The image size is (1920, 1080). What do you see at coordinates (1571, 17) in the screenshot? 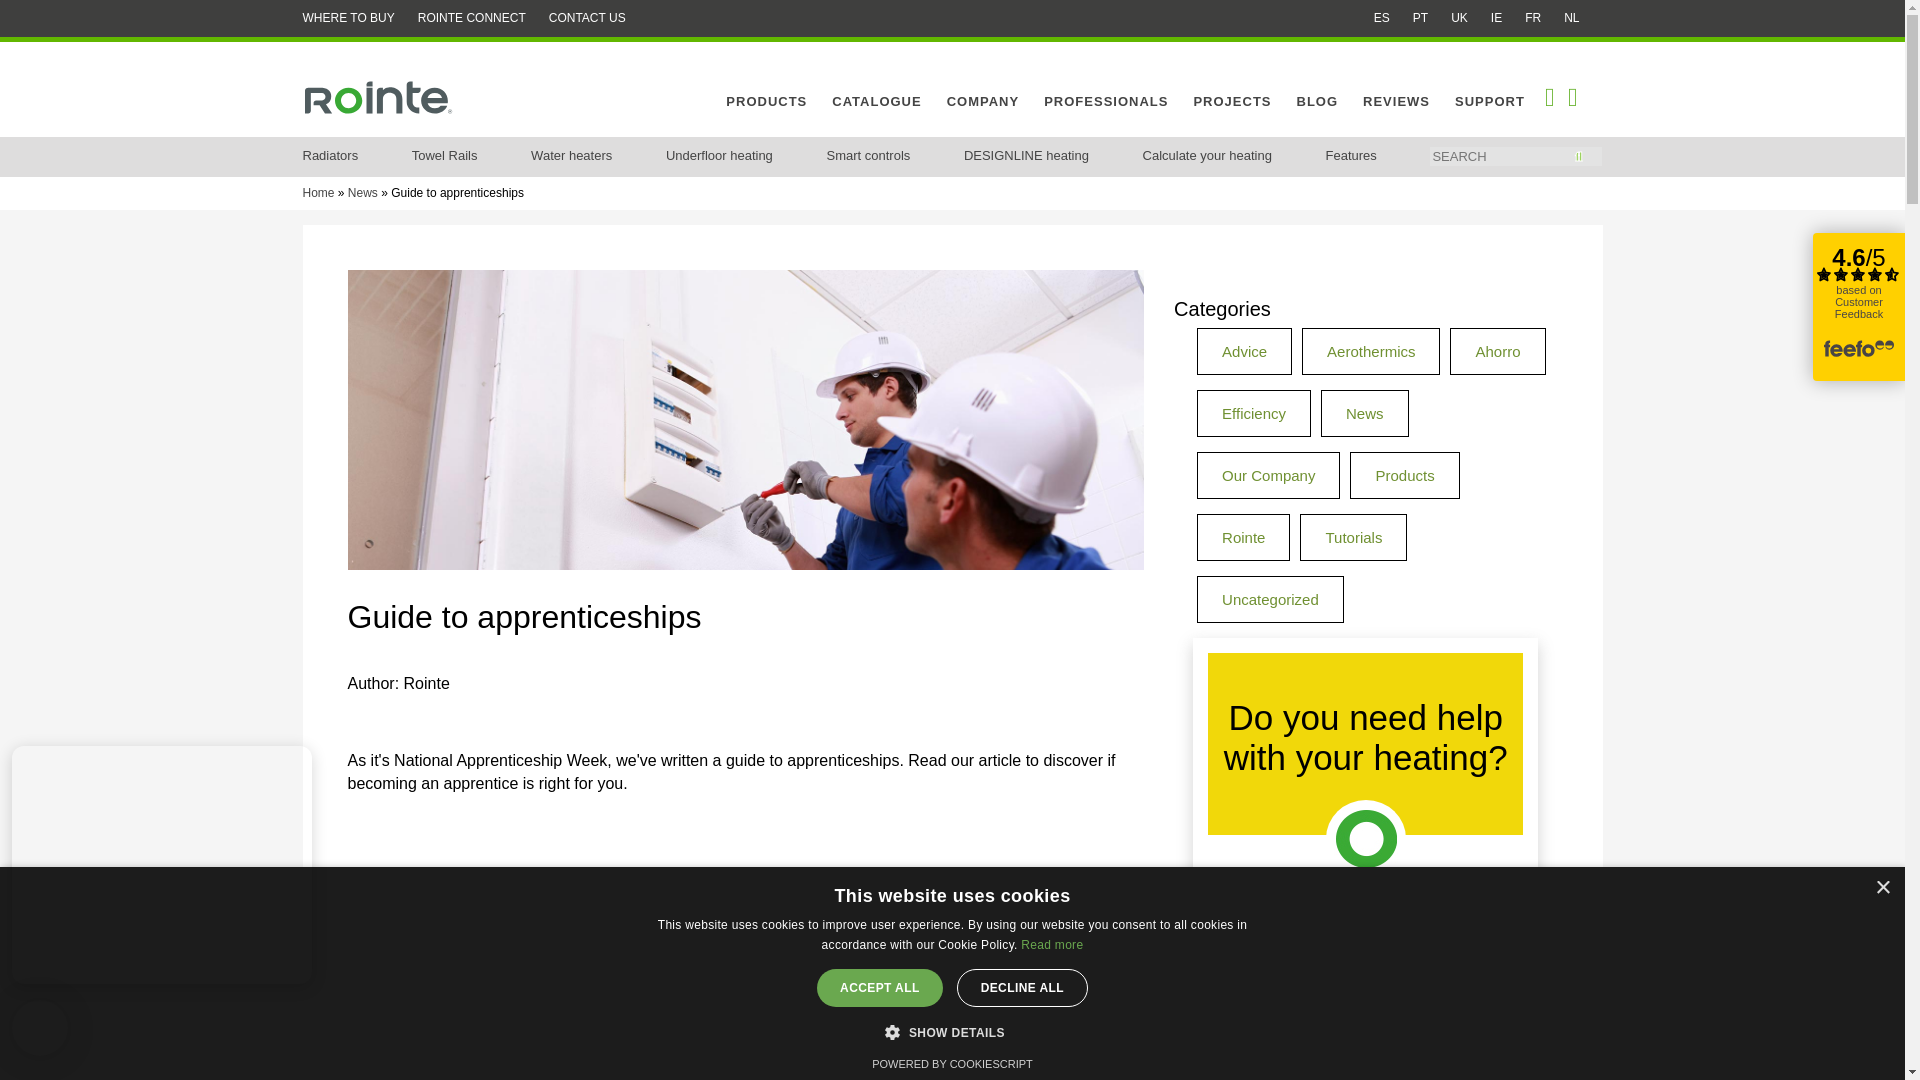
I see `NL` at bounding box center [1571, 17].